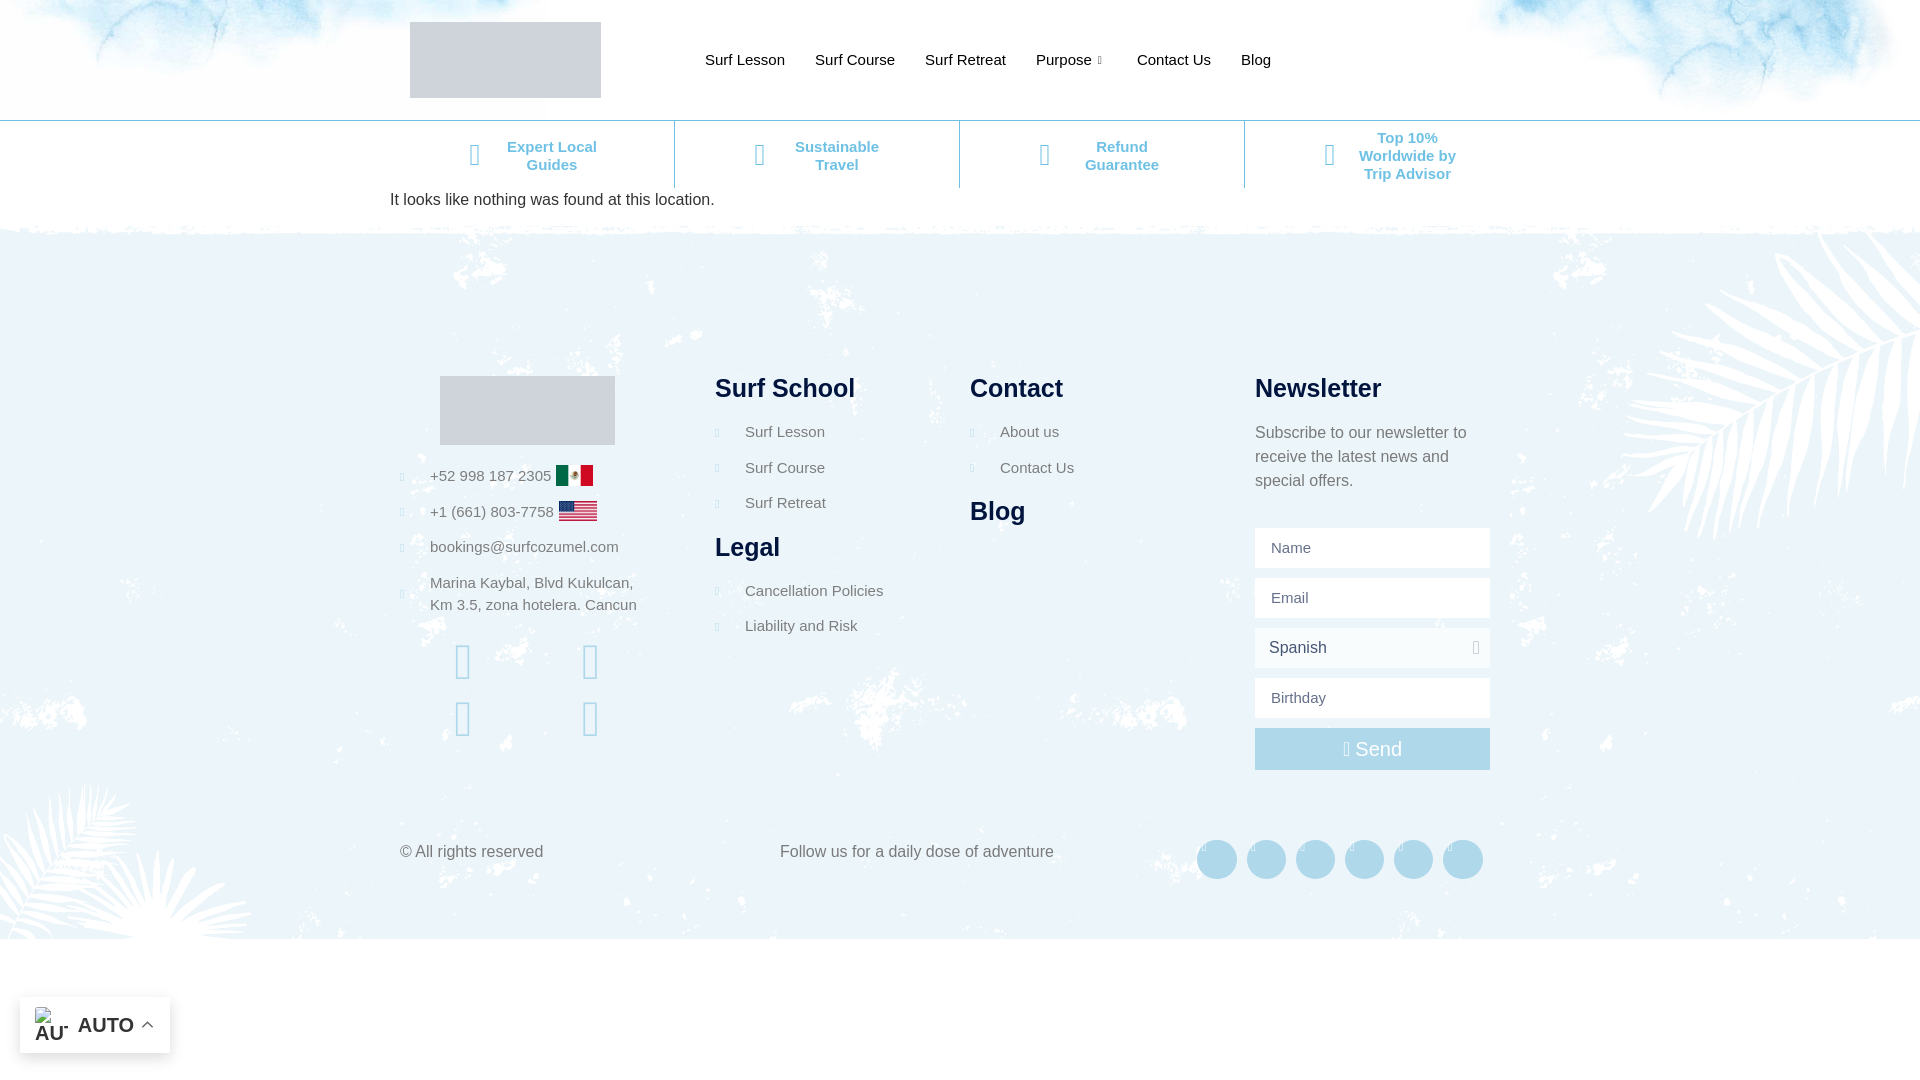 This screenshot has width=1920, height=1080. What do you see at coordinates (827, 626) in the screenshot?
I see `Liability and Risk` at bounding box center [827, 626].